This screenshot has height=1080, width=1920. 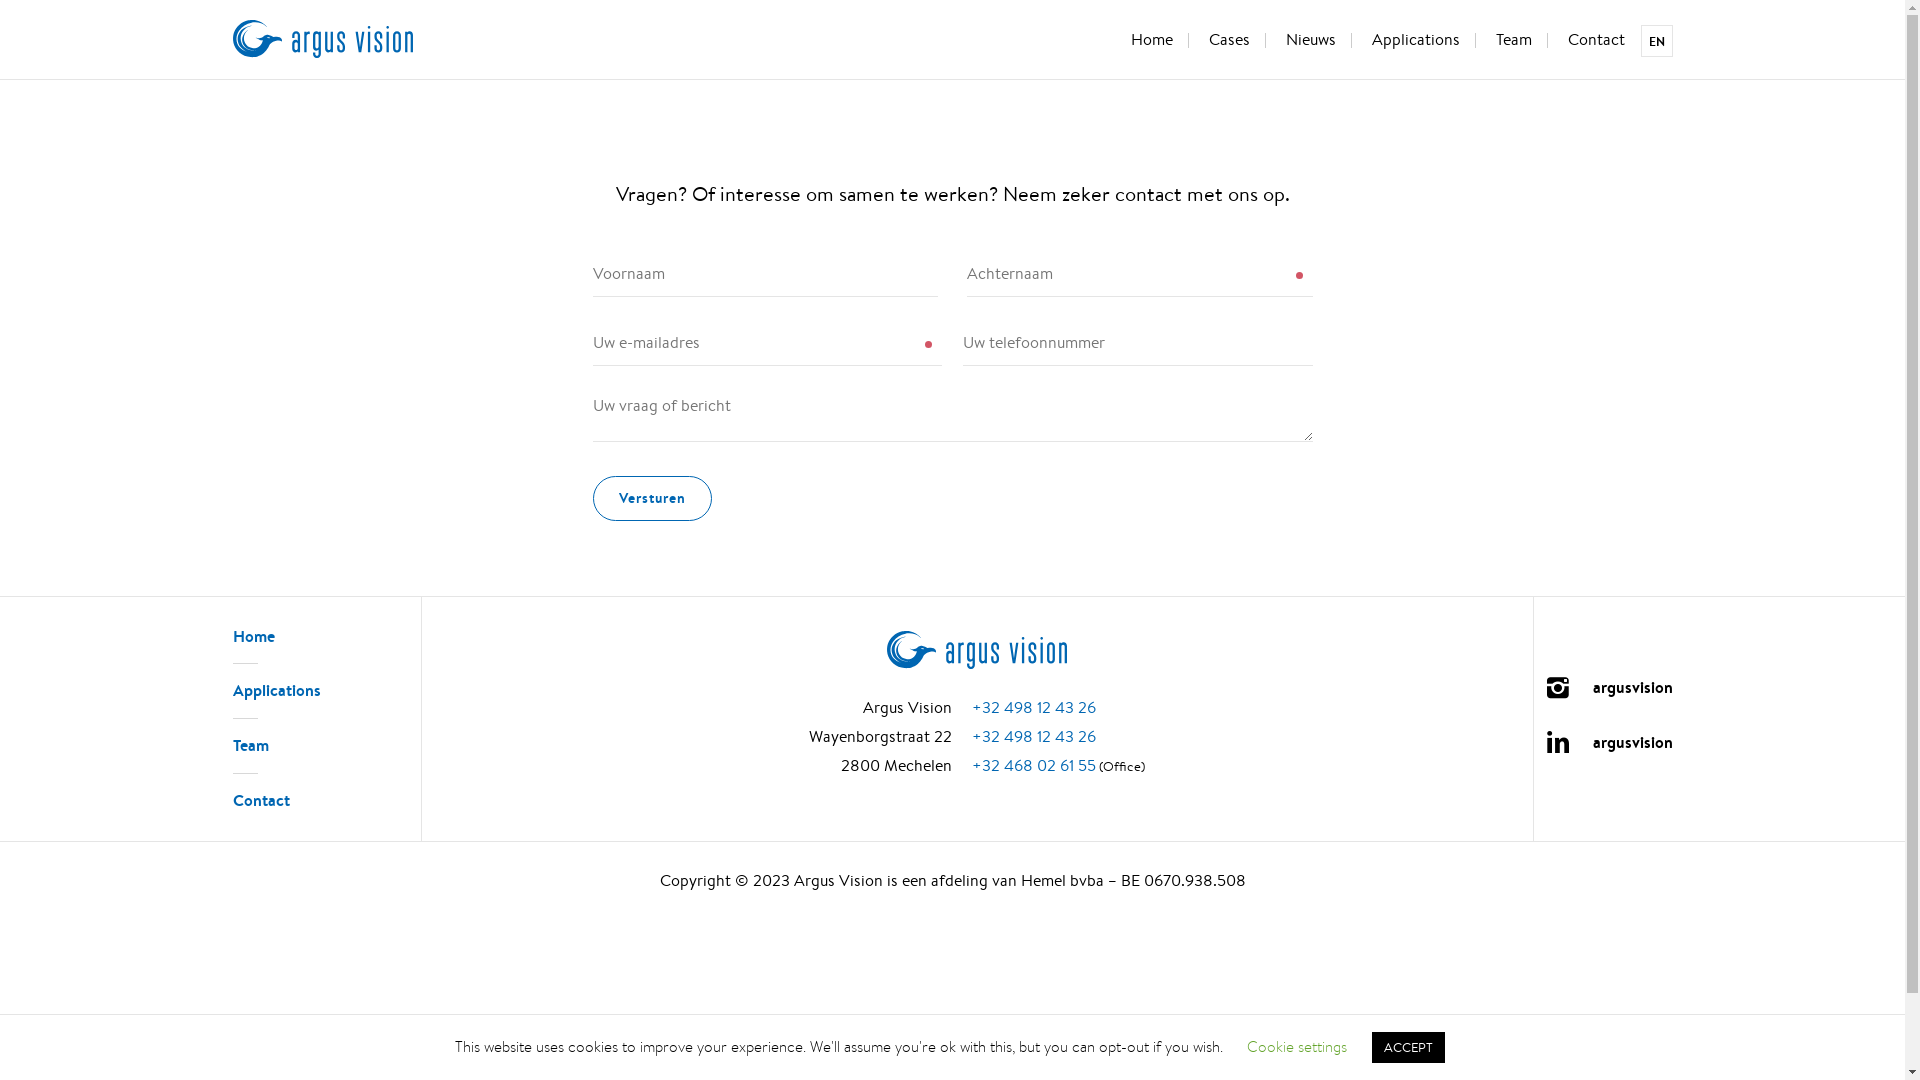 I want to click on Team, so click(x=250, y=745).